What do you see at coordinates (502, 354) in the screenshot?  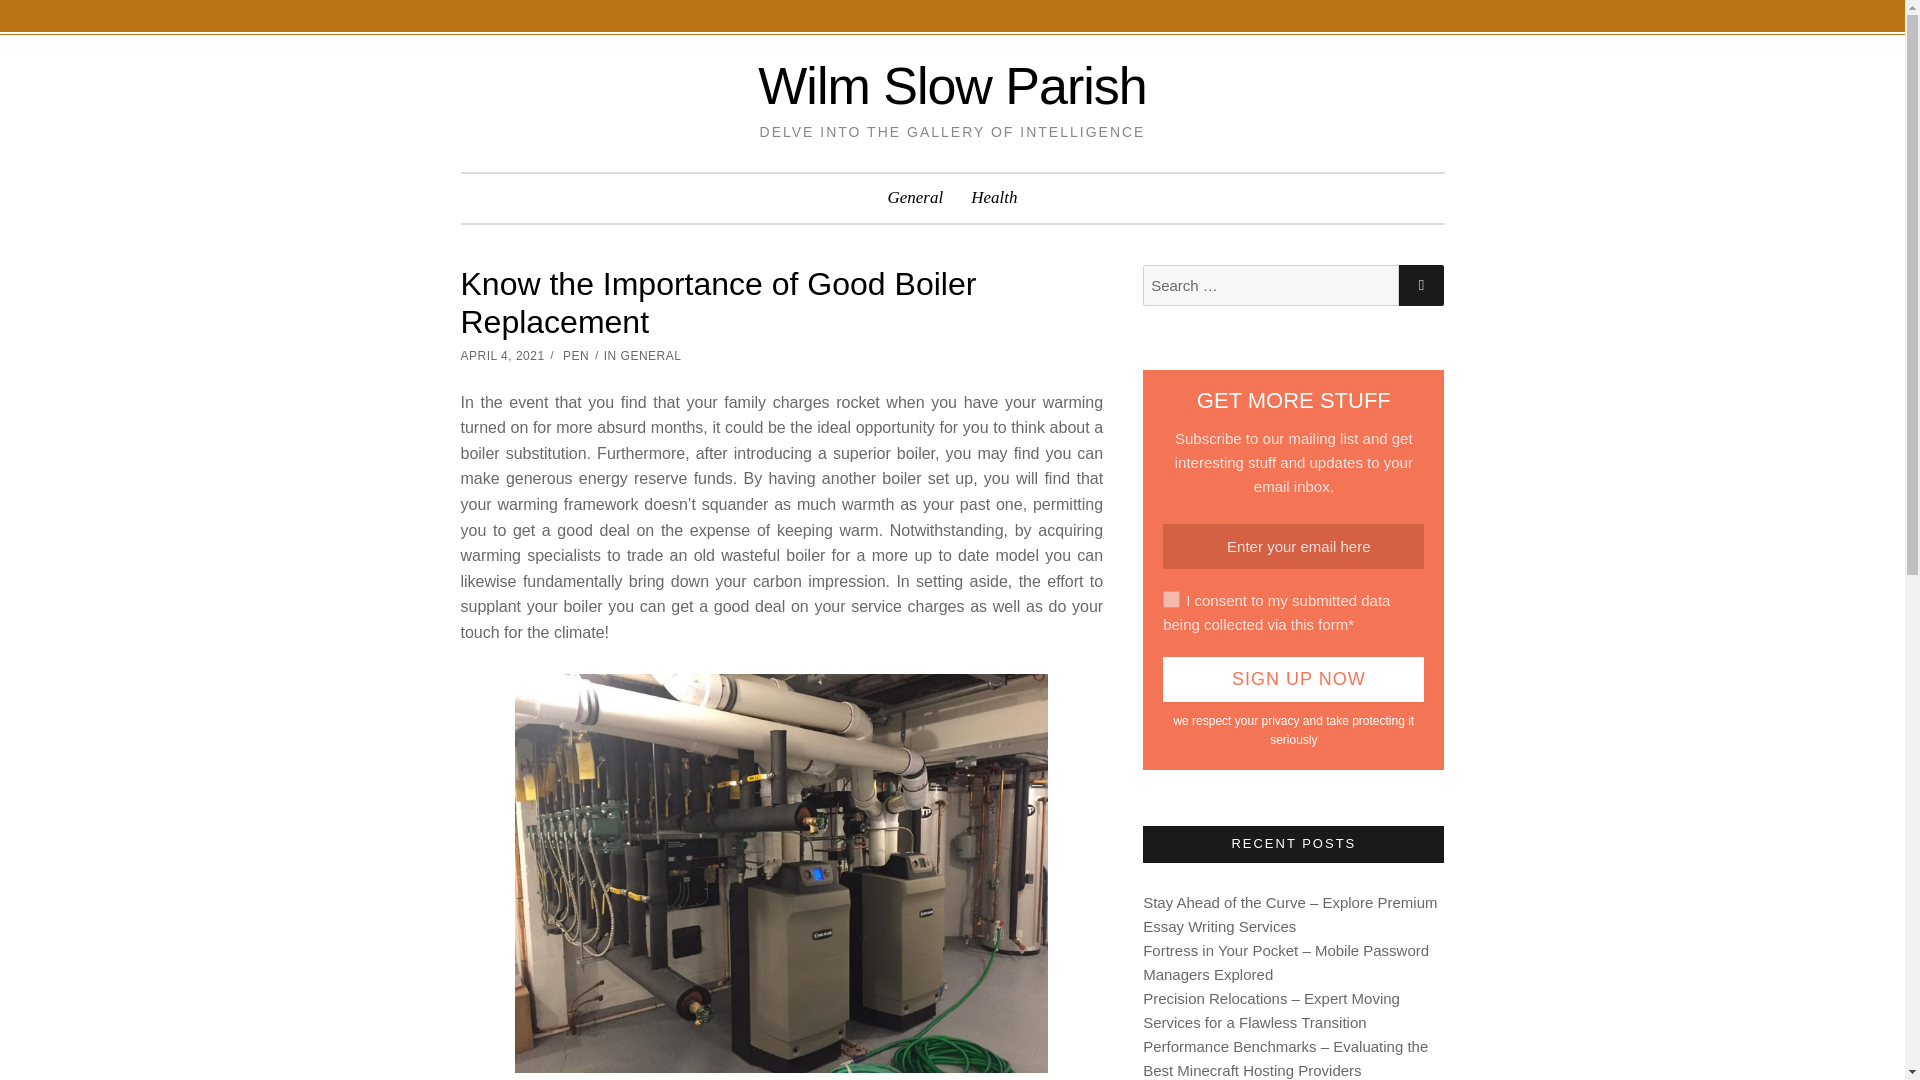 I see `APRIL 4, 2021` at bounding box center [502, 354].